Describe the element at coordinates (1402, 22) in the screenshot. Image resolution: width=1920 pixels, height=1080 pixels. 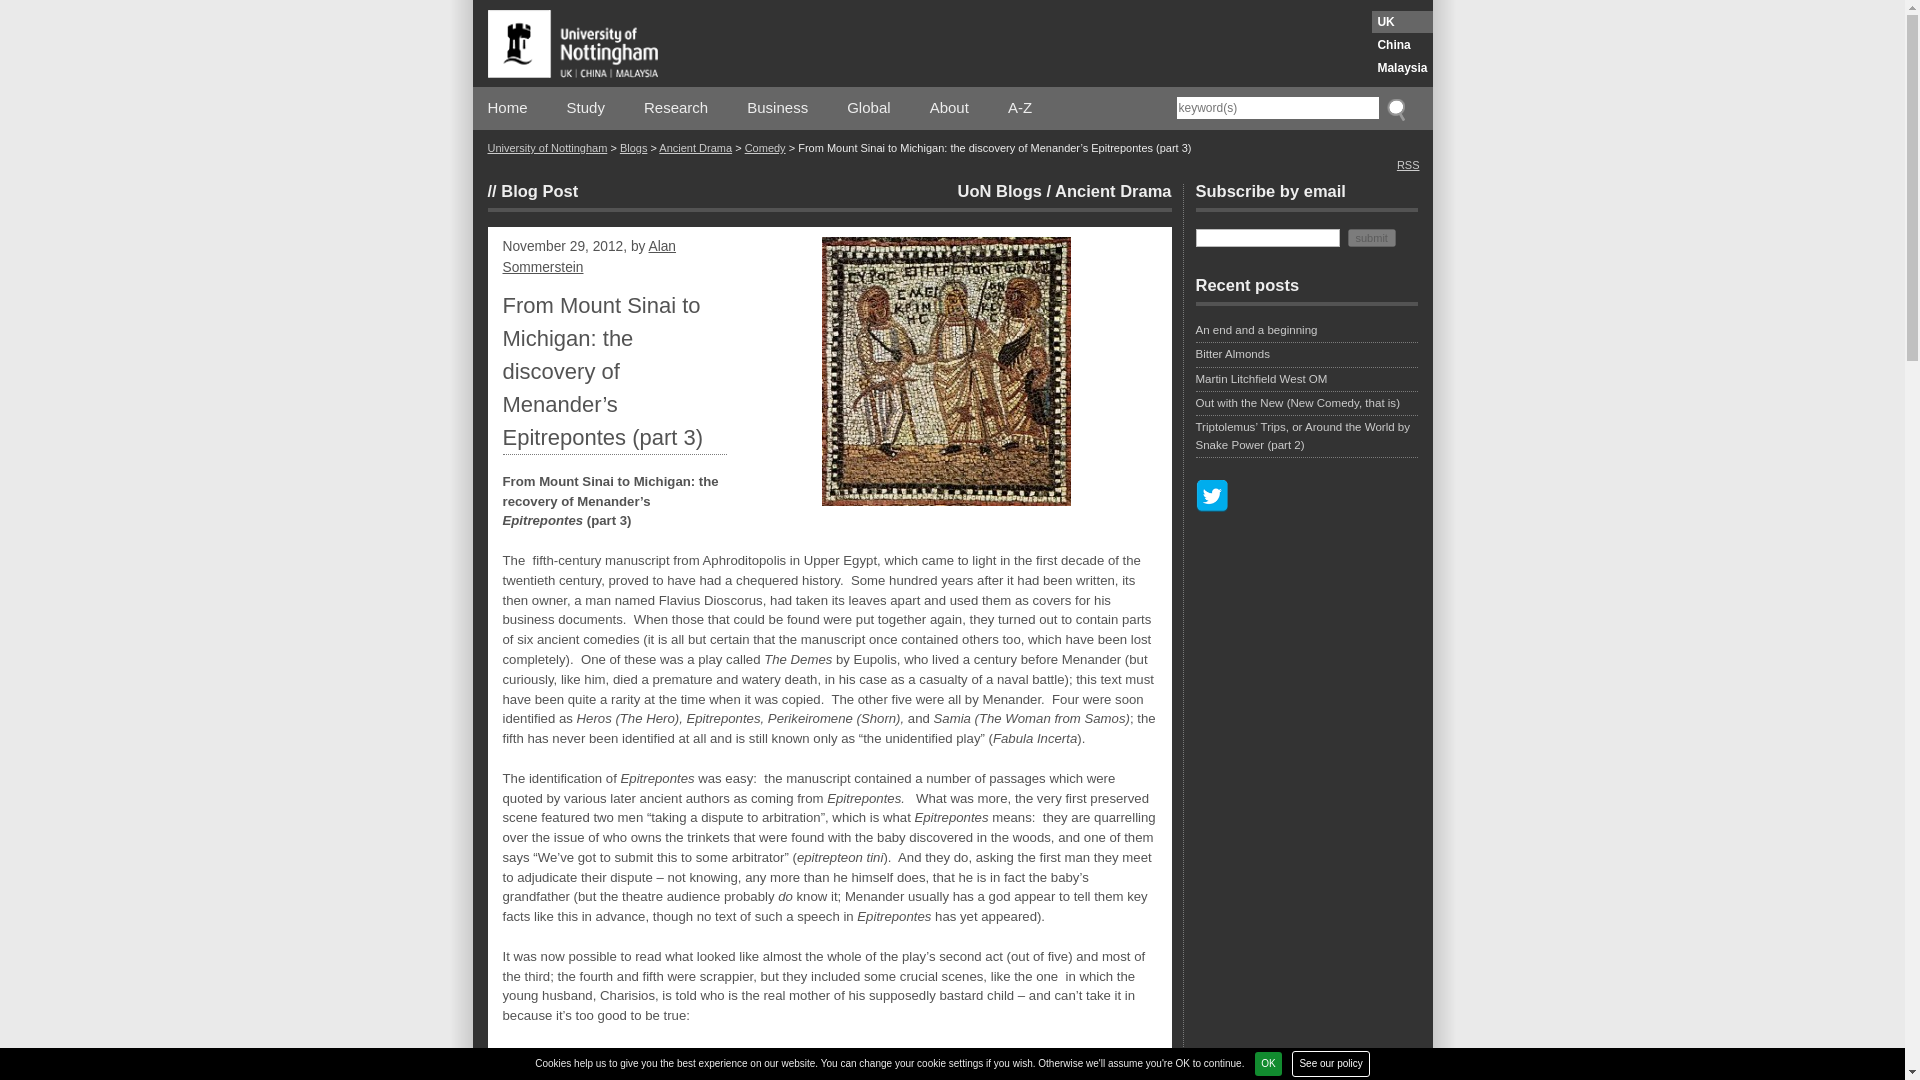
I see `UK` at that location.